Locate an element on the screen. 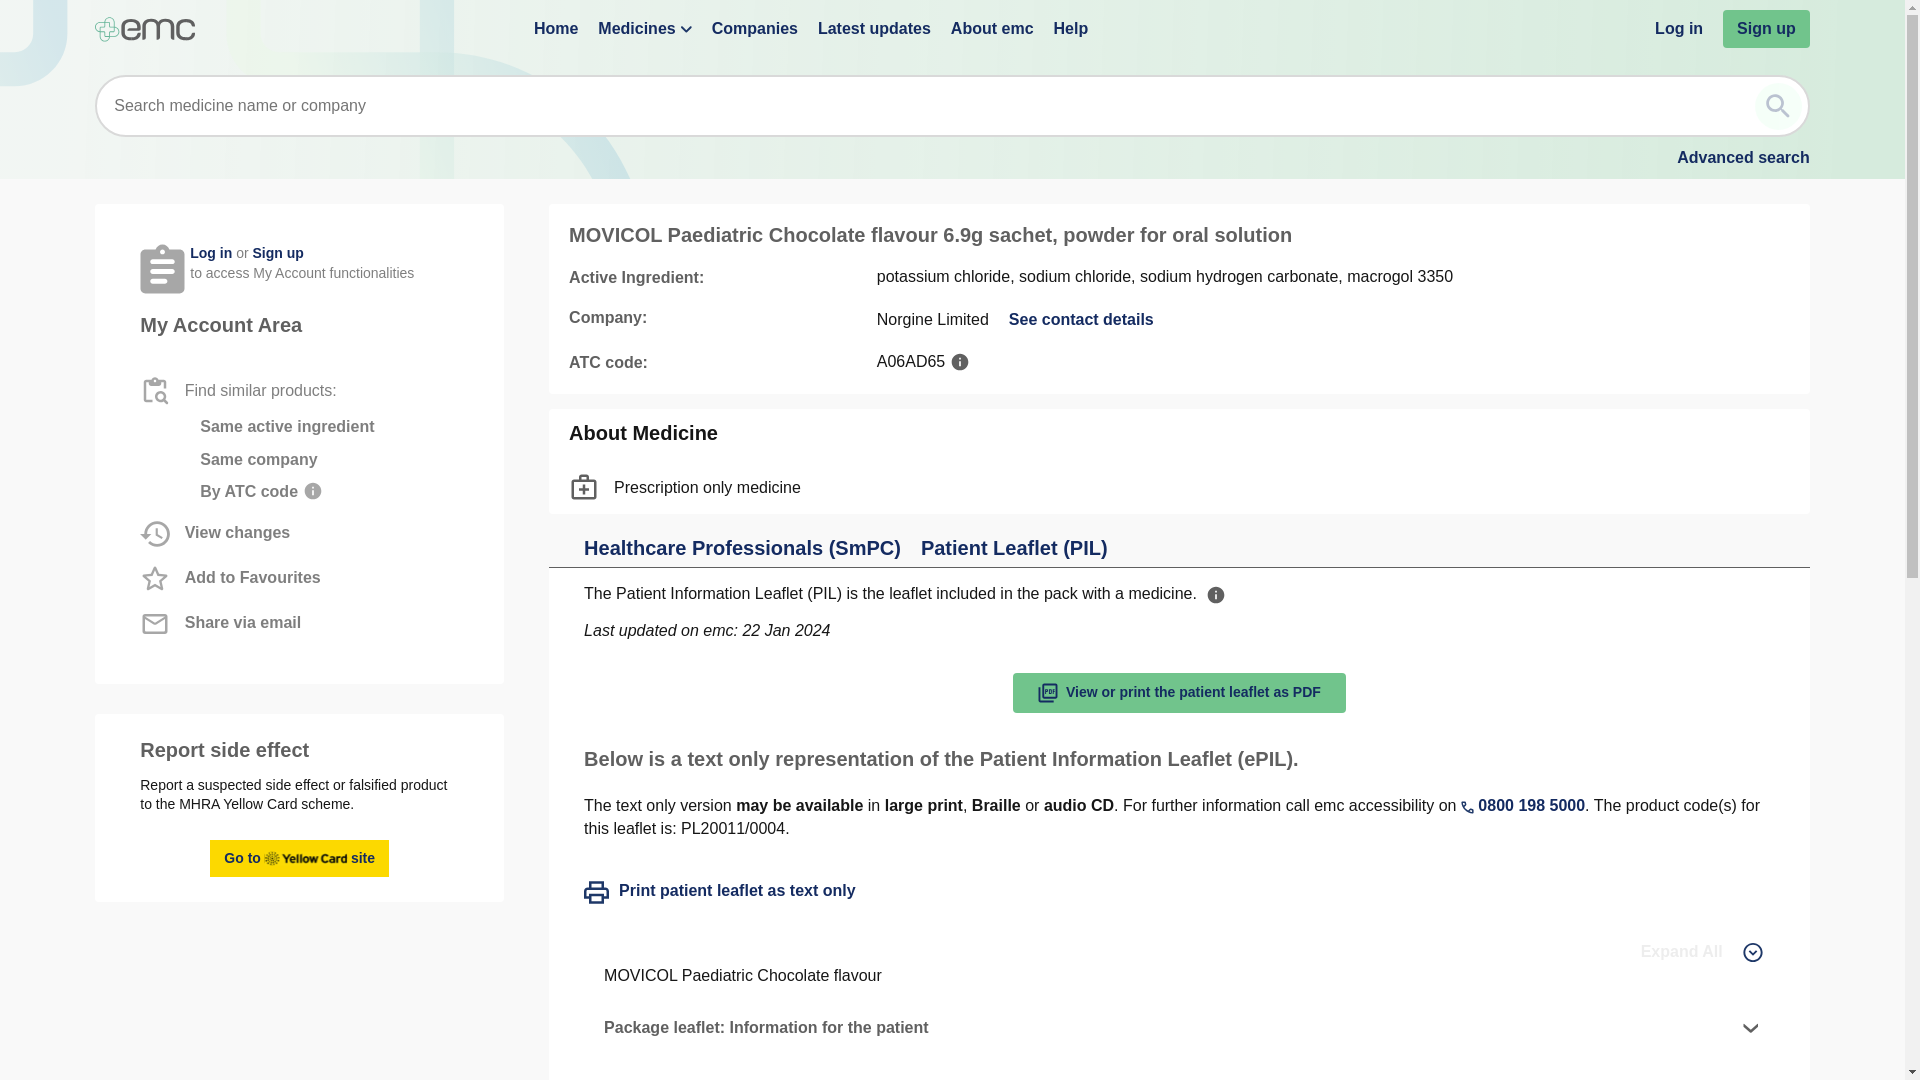 This screenshot has width=1920, height=1080. Companies is located at coordinates (755, 28).